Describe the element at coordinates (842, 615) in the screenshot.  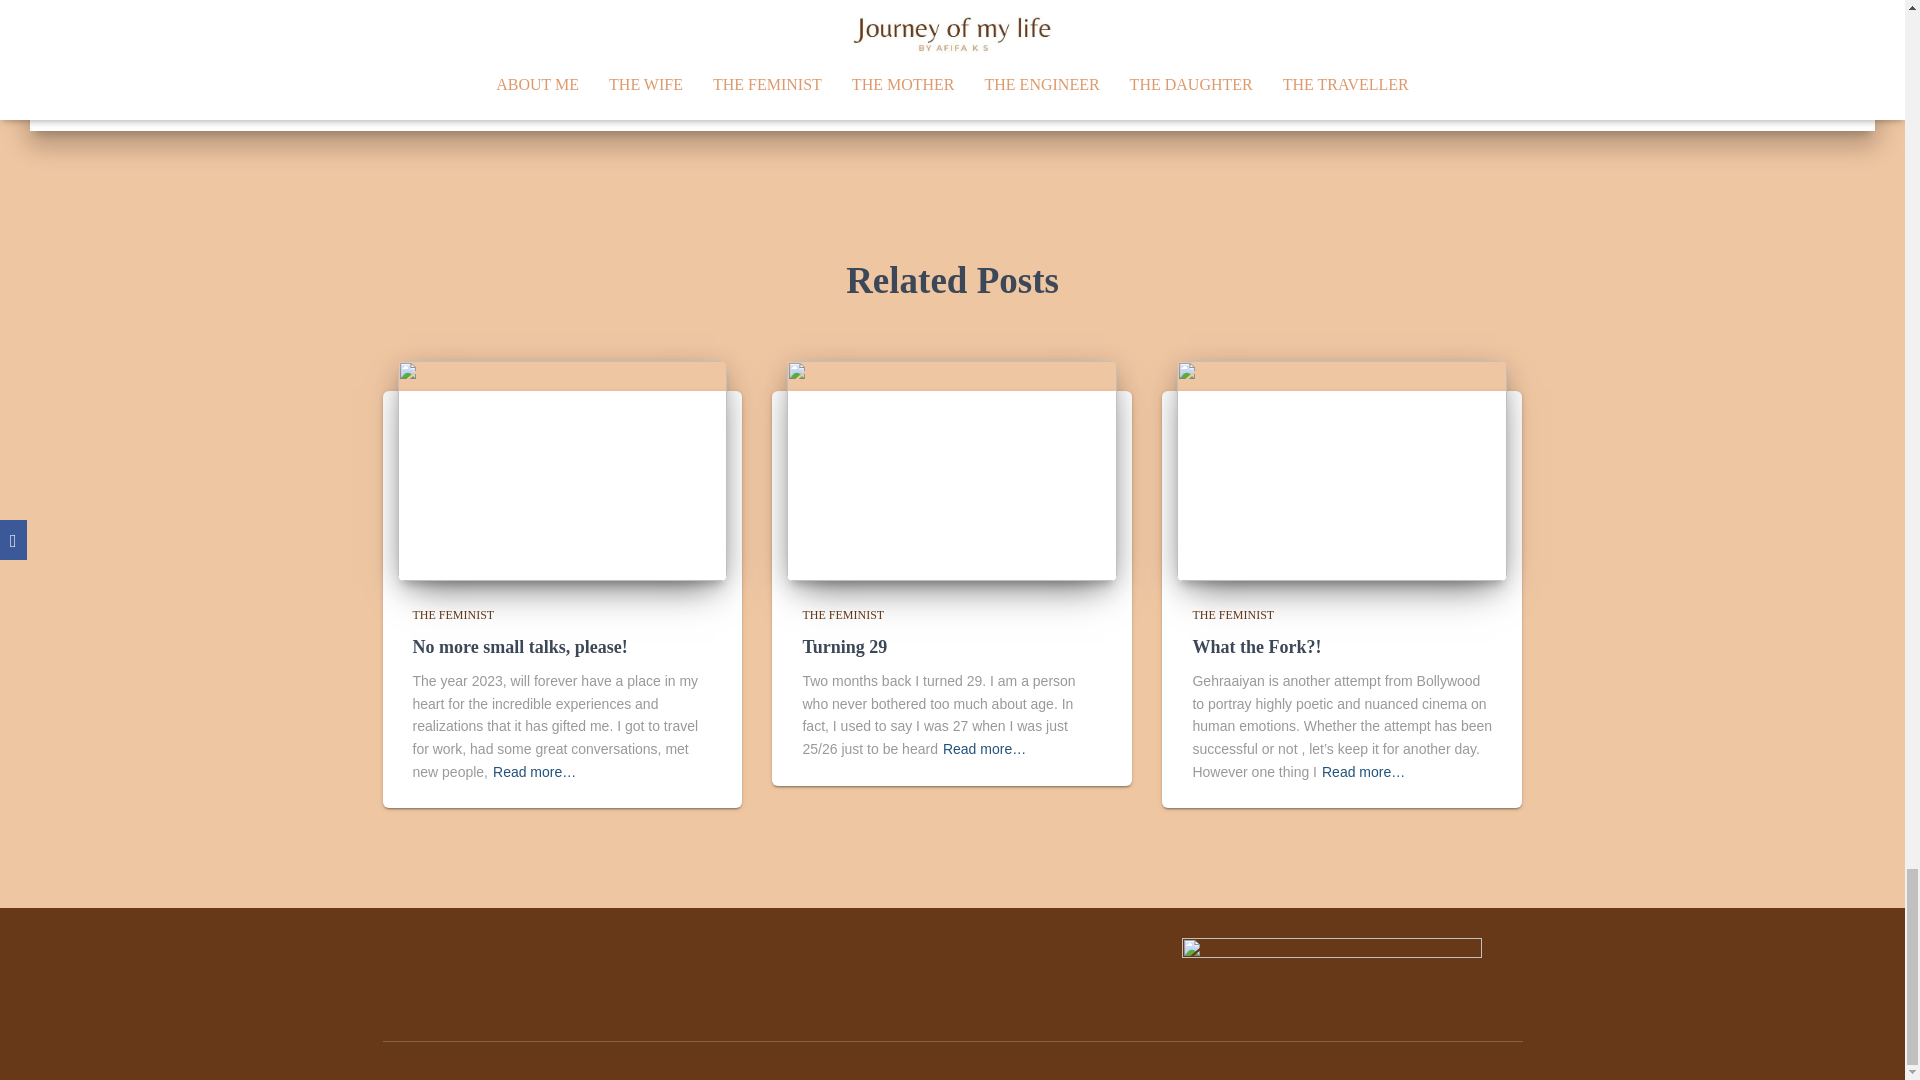
I see `View all posts in The Feminist` at that location.